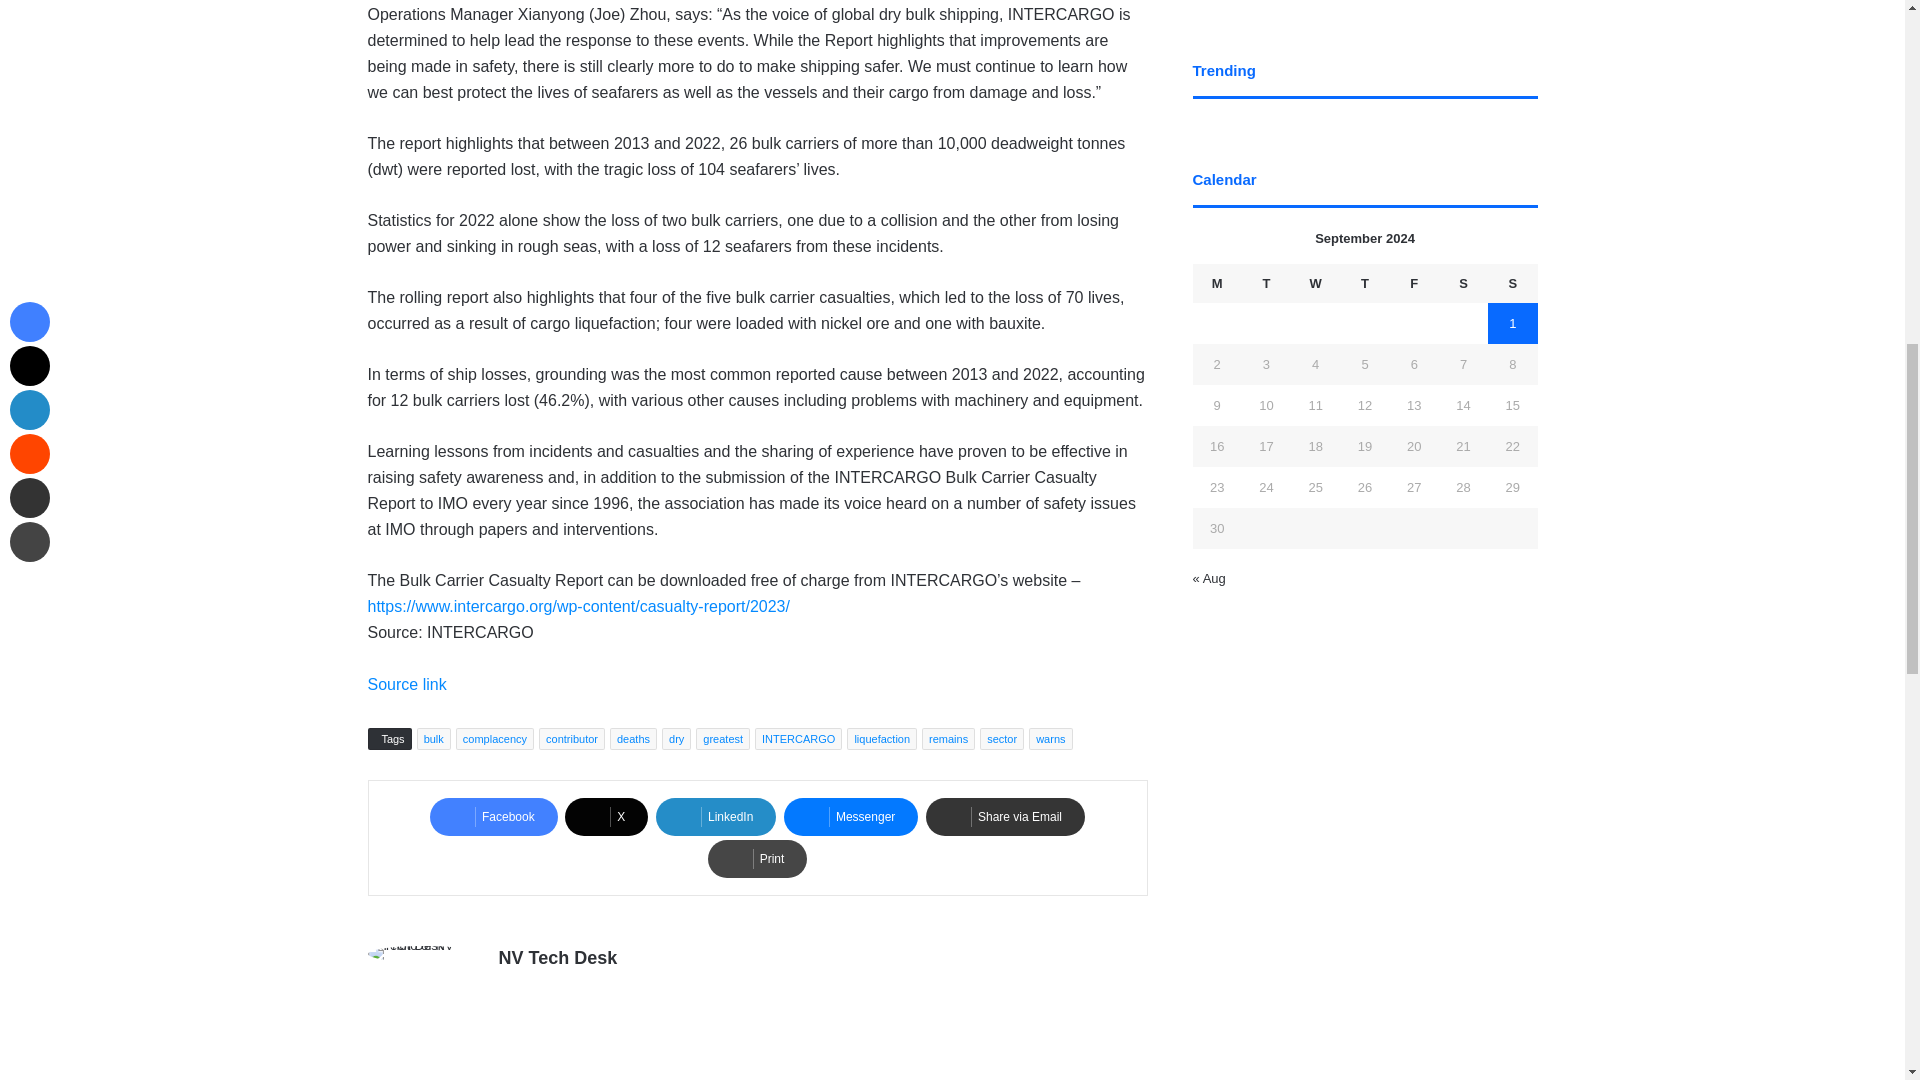  I want to click on Source link, so click(408, 684).